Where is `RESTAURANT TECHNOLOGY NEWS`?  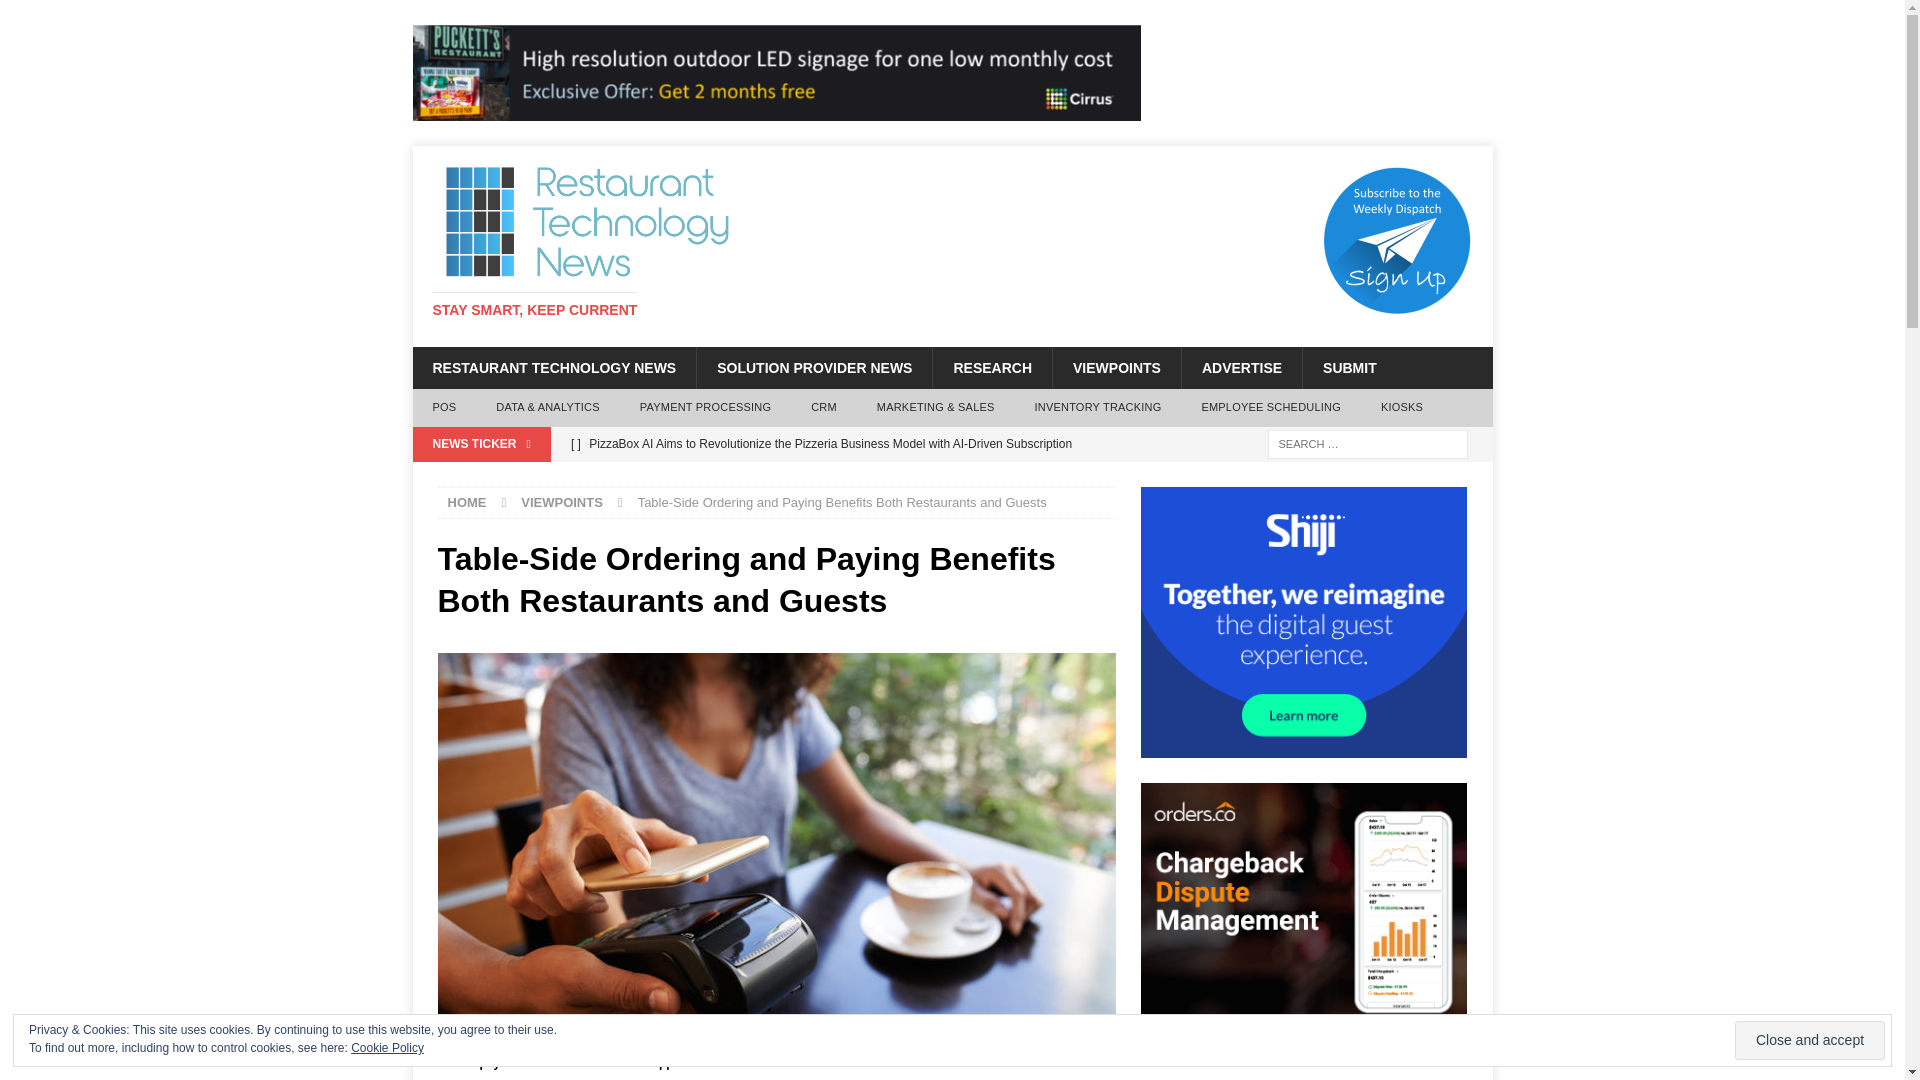 RESTAURANT TECHNOLOGY NEWS is located at coordinates (554, 367).